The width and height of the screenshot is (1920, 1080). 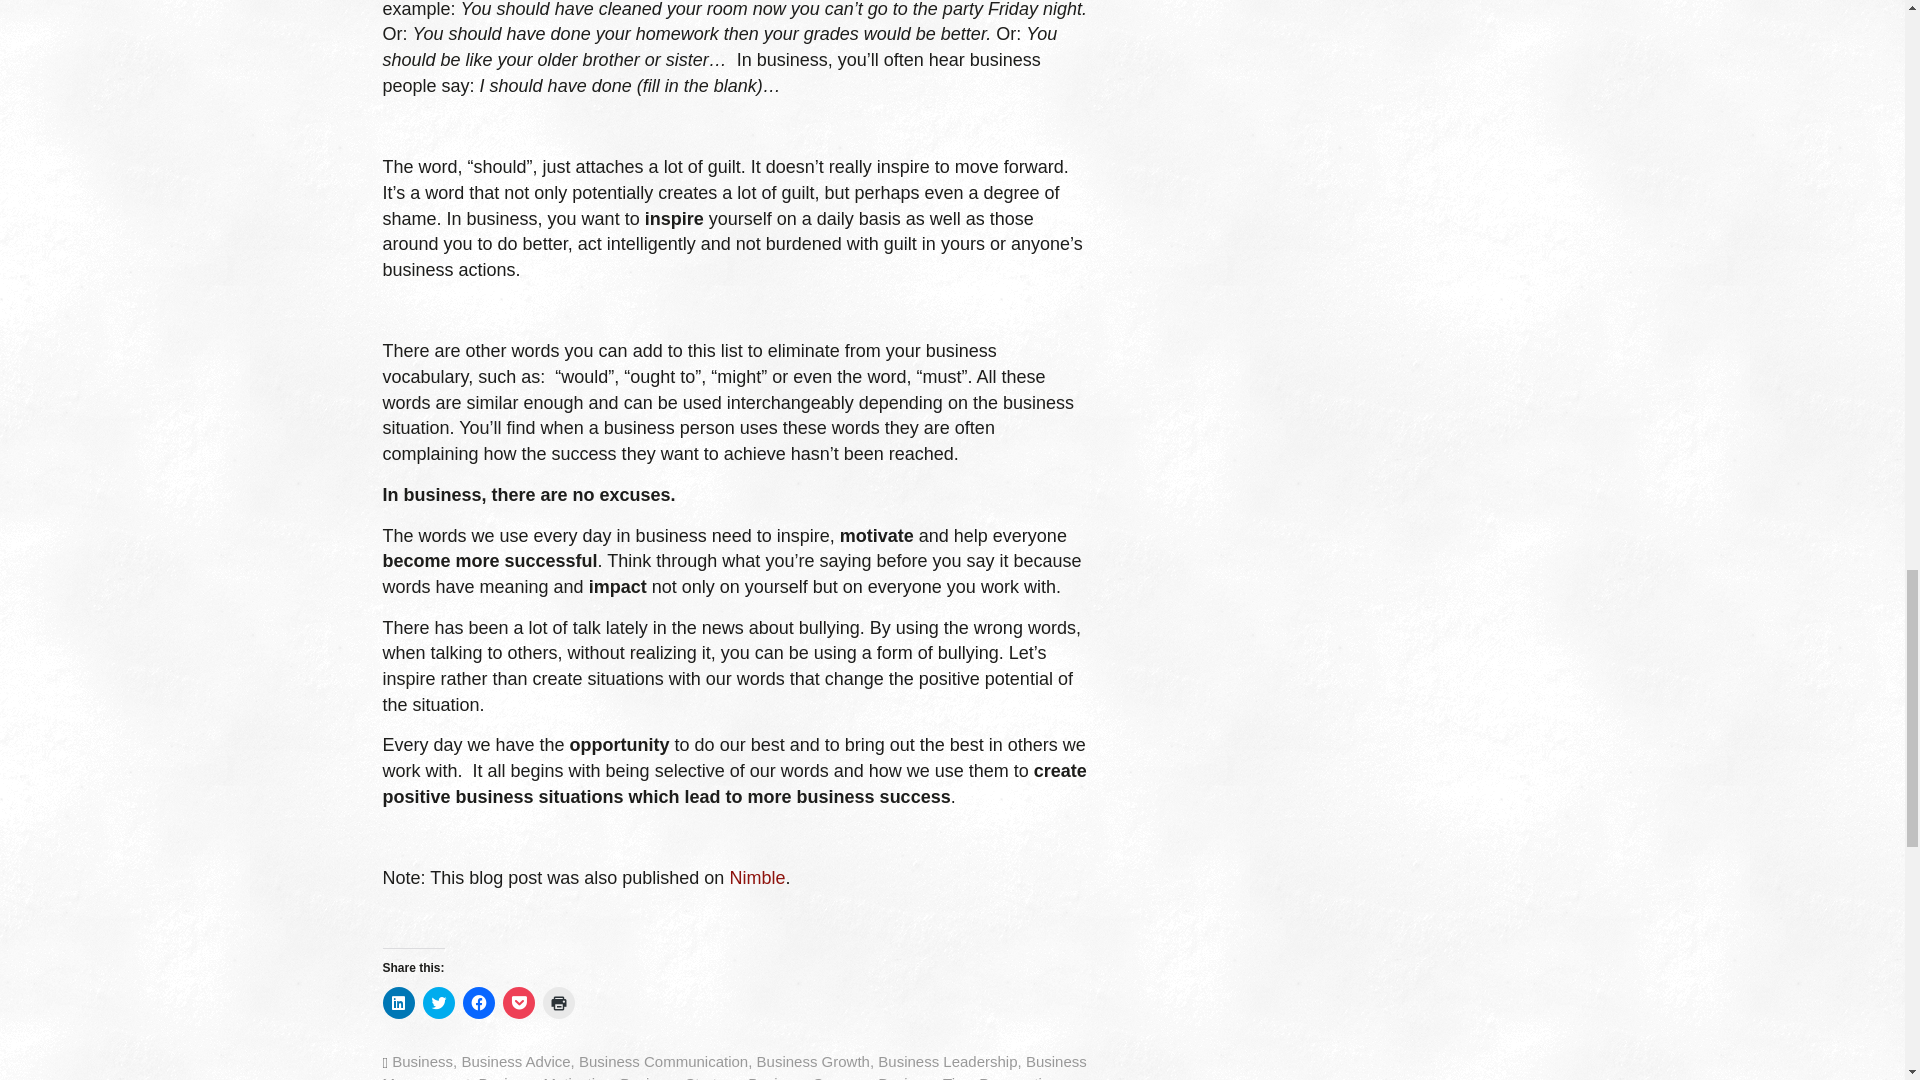 I want to click on Business, so click(x=422, y=1062).